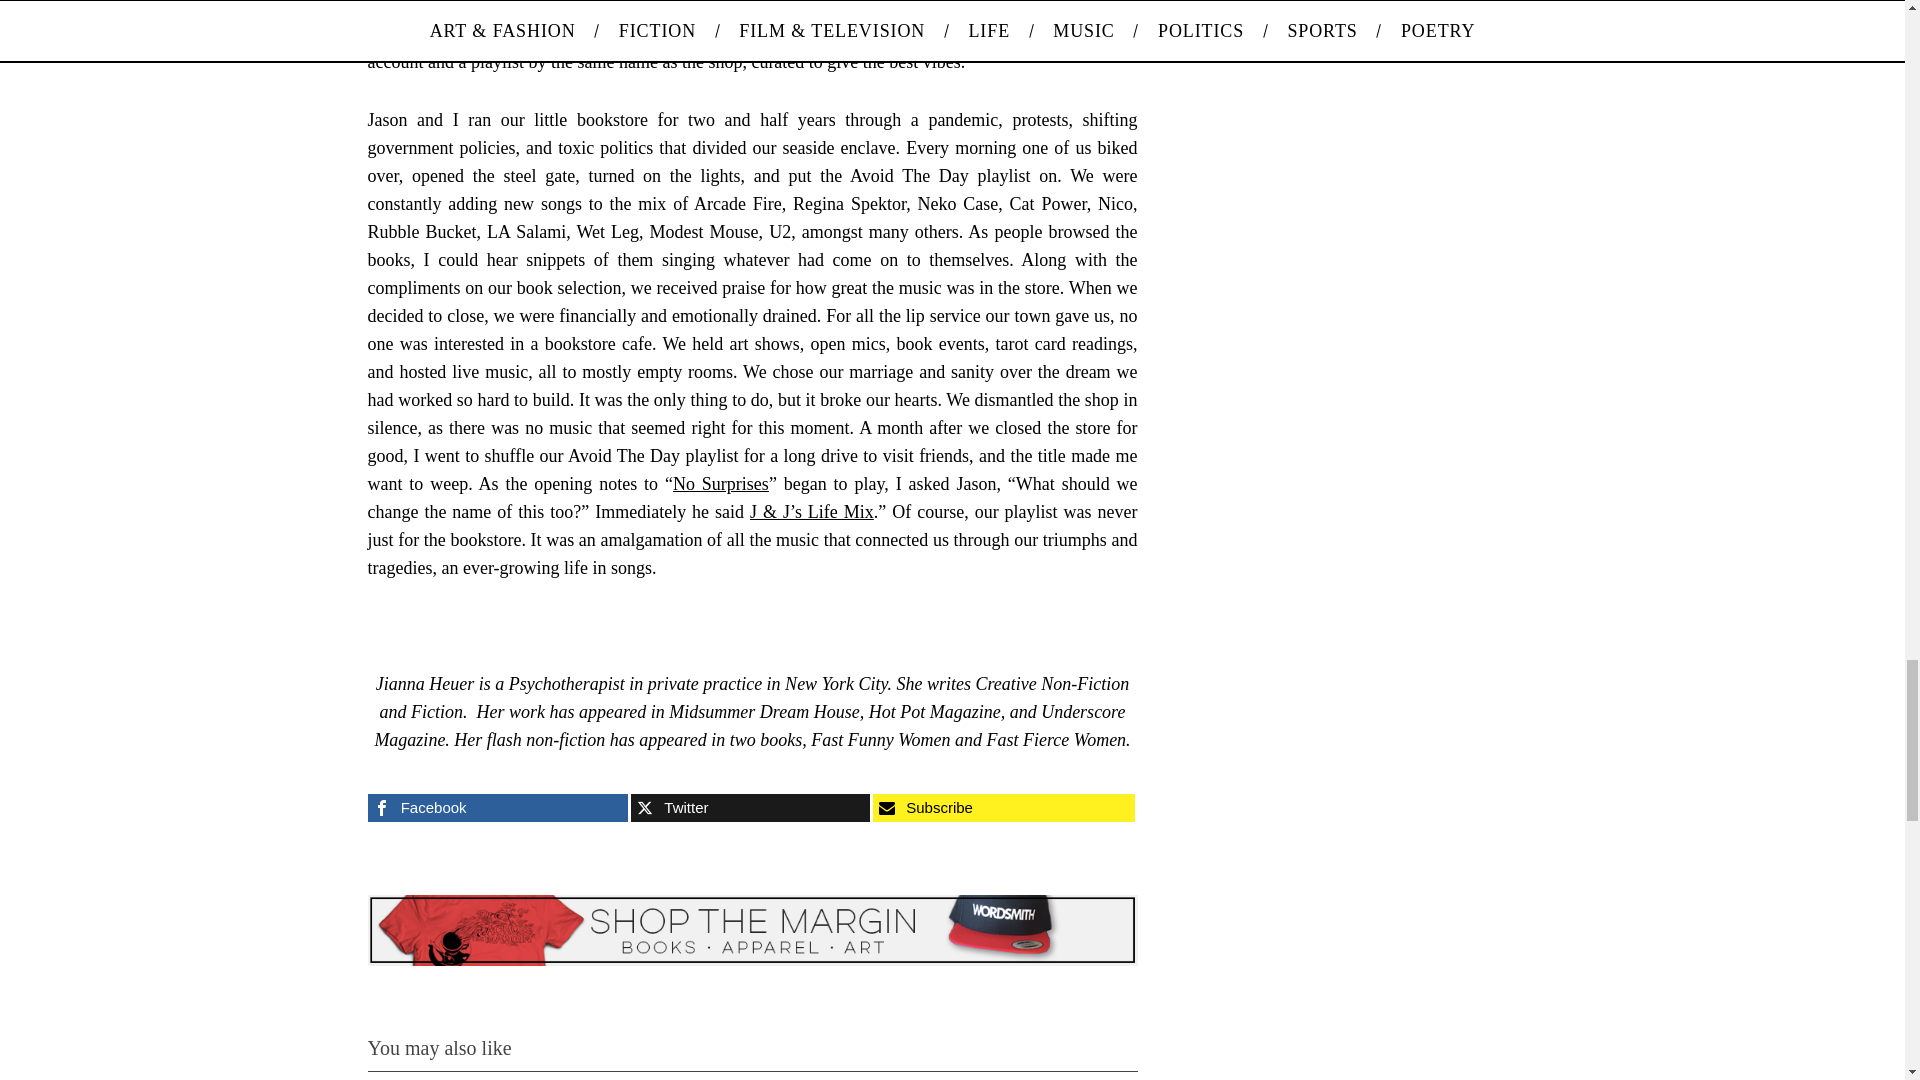 The height and width of the screenshot is (1080, 1920). What do you see at coordinates (721, 484) in the screenshot?
I see `No Surprises` at bounding box center [721, 484].